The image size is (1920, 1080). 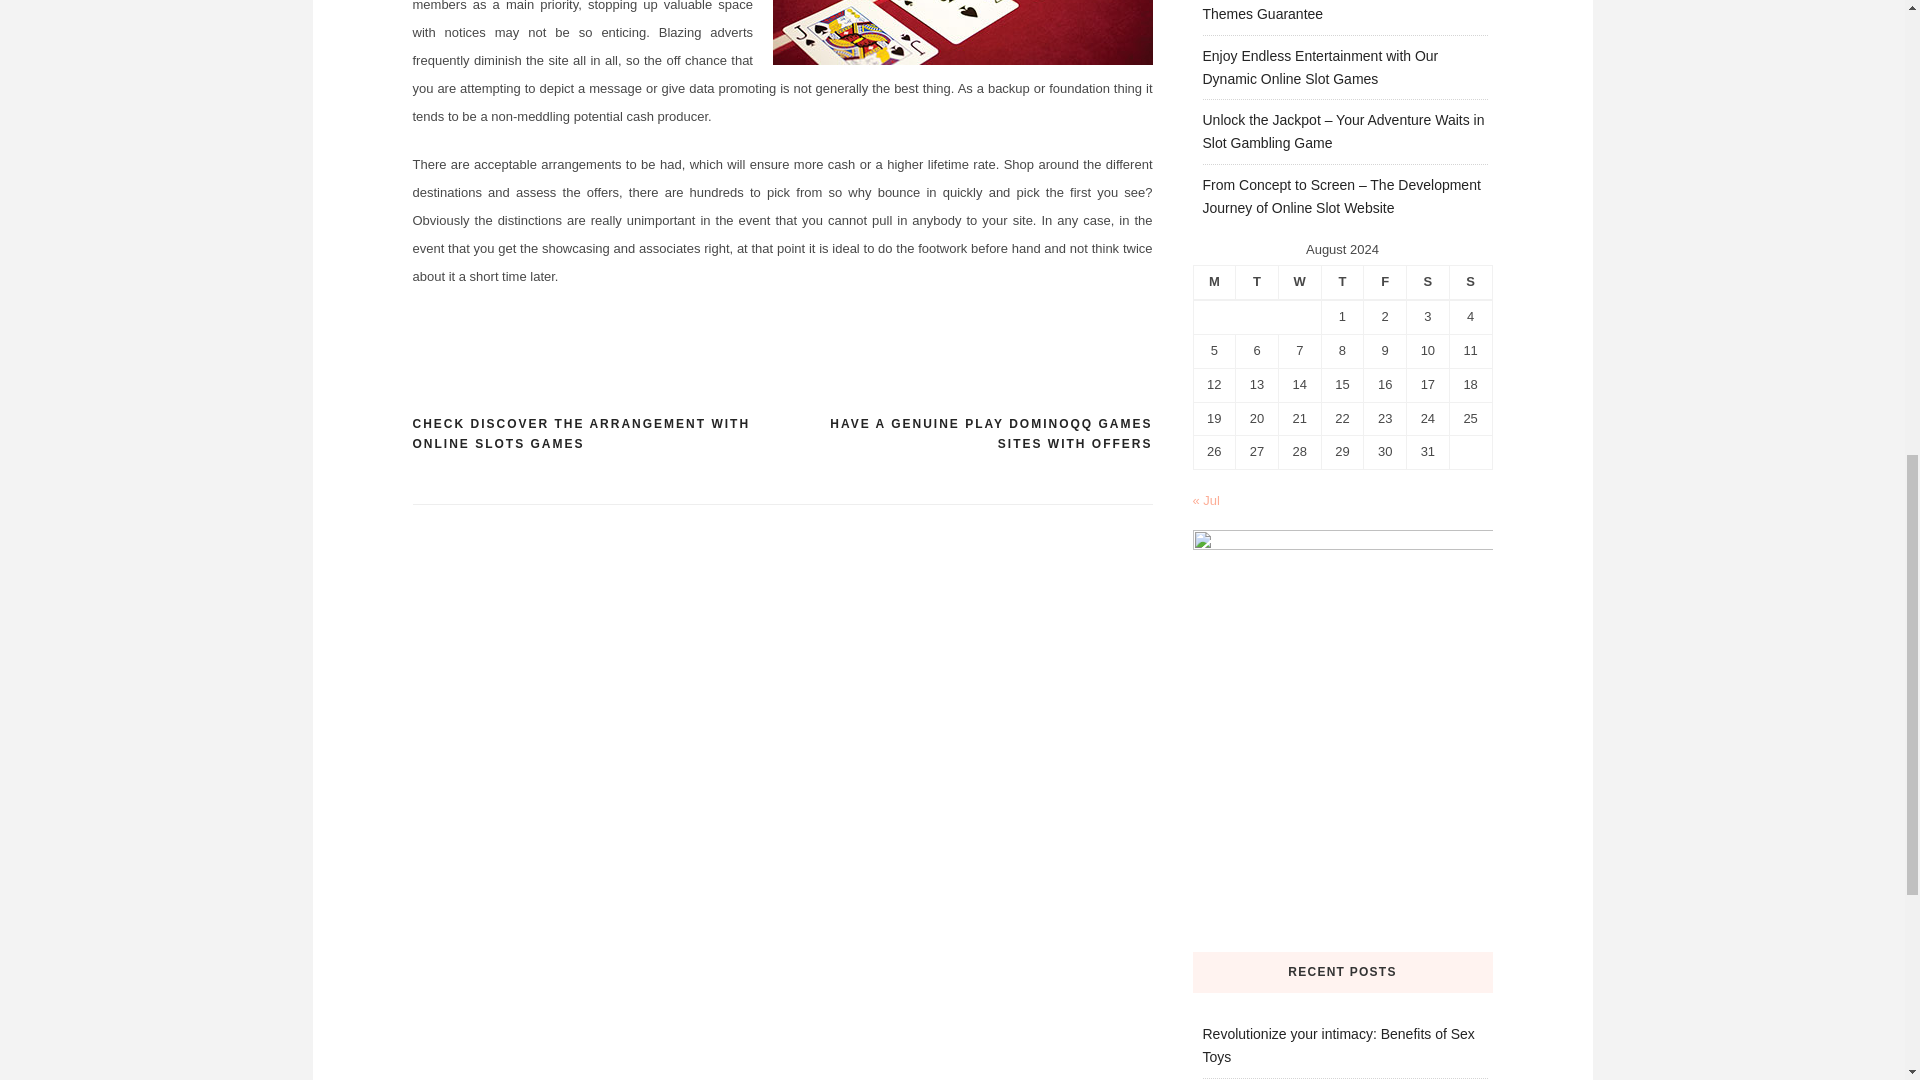 What do you see at coordinates (1214, 282) in the screenshot?
I see `Monday` at bounding box center [1214, 282].